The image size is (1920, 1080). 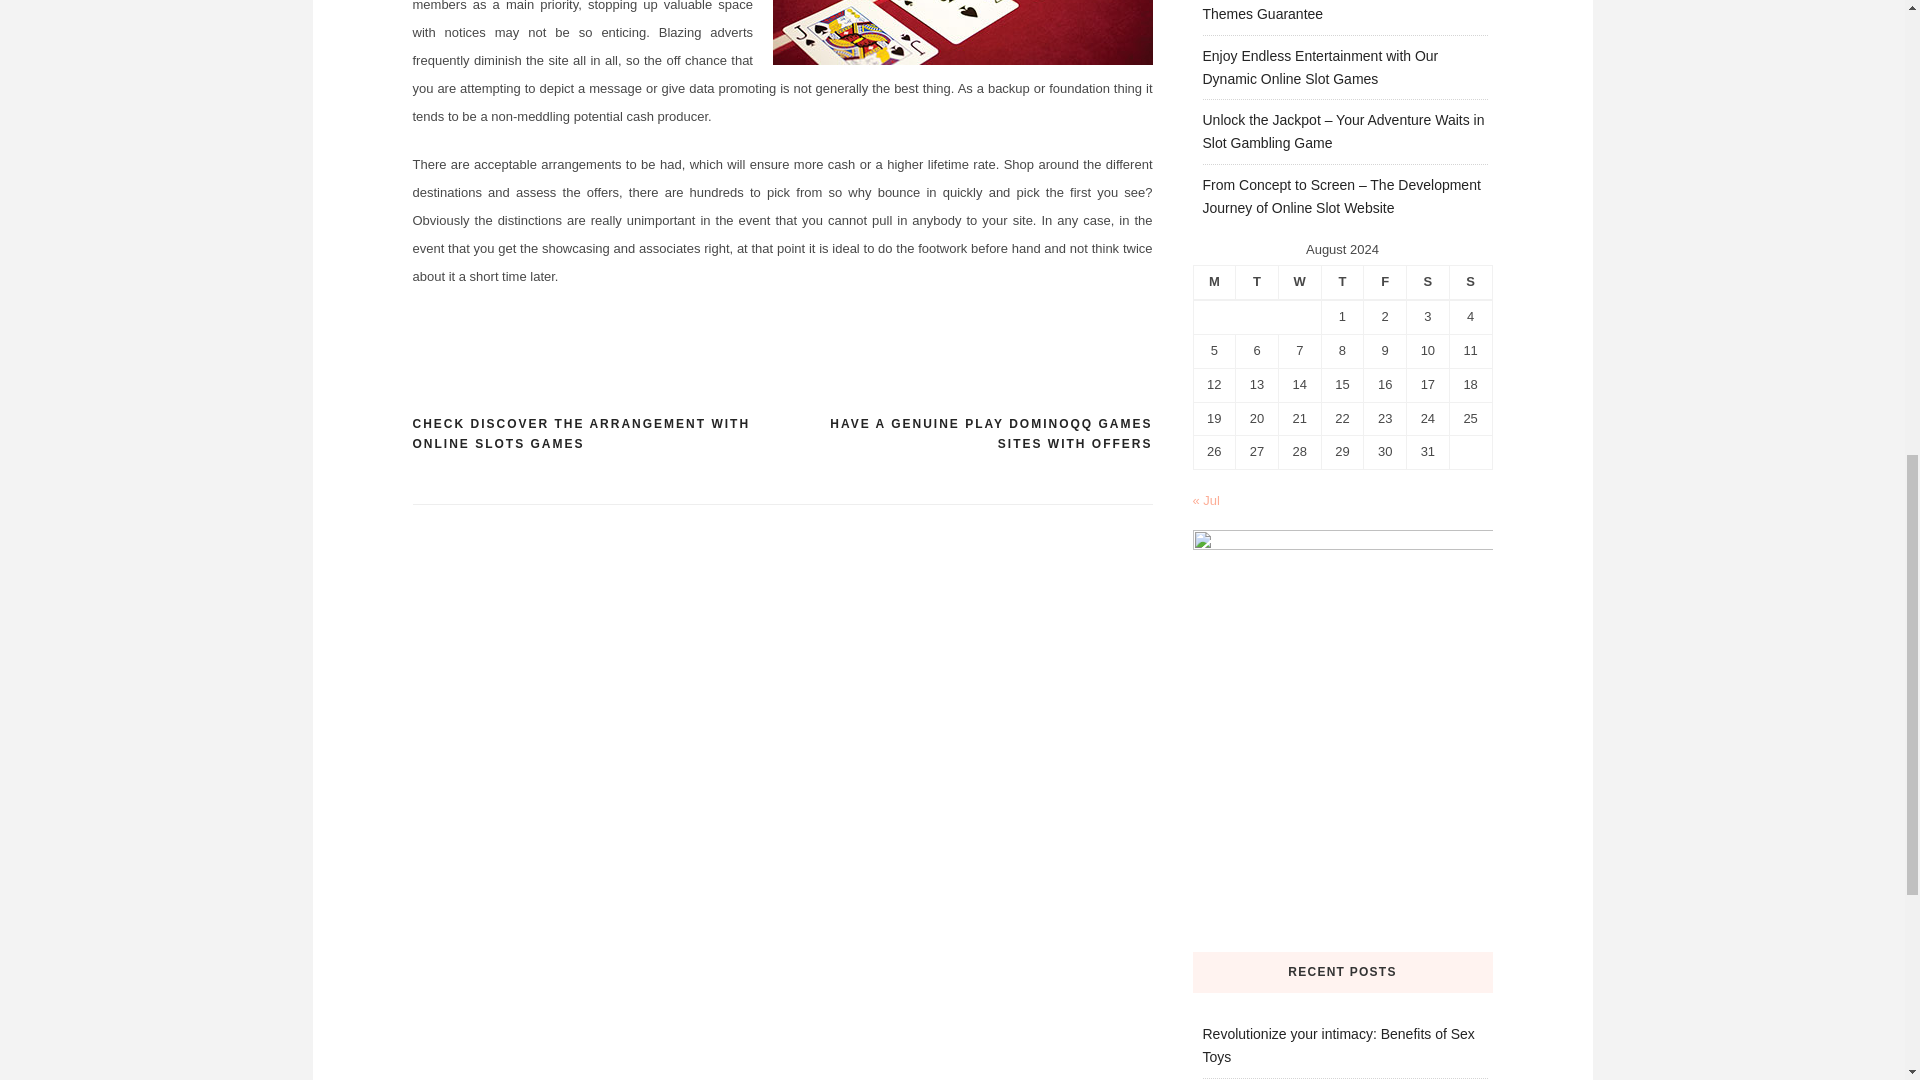 What do you see at coordinates (1214, 282) in the screenshot?
I see `Monday` at bounding box center [1214, 282].